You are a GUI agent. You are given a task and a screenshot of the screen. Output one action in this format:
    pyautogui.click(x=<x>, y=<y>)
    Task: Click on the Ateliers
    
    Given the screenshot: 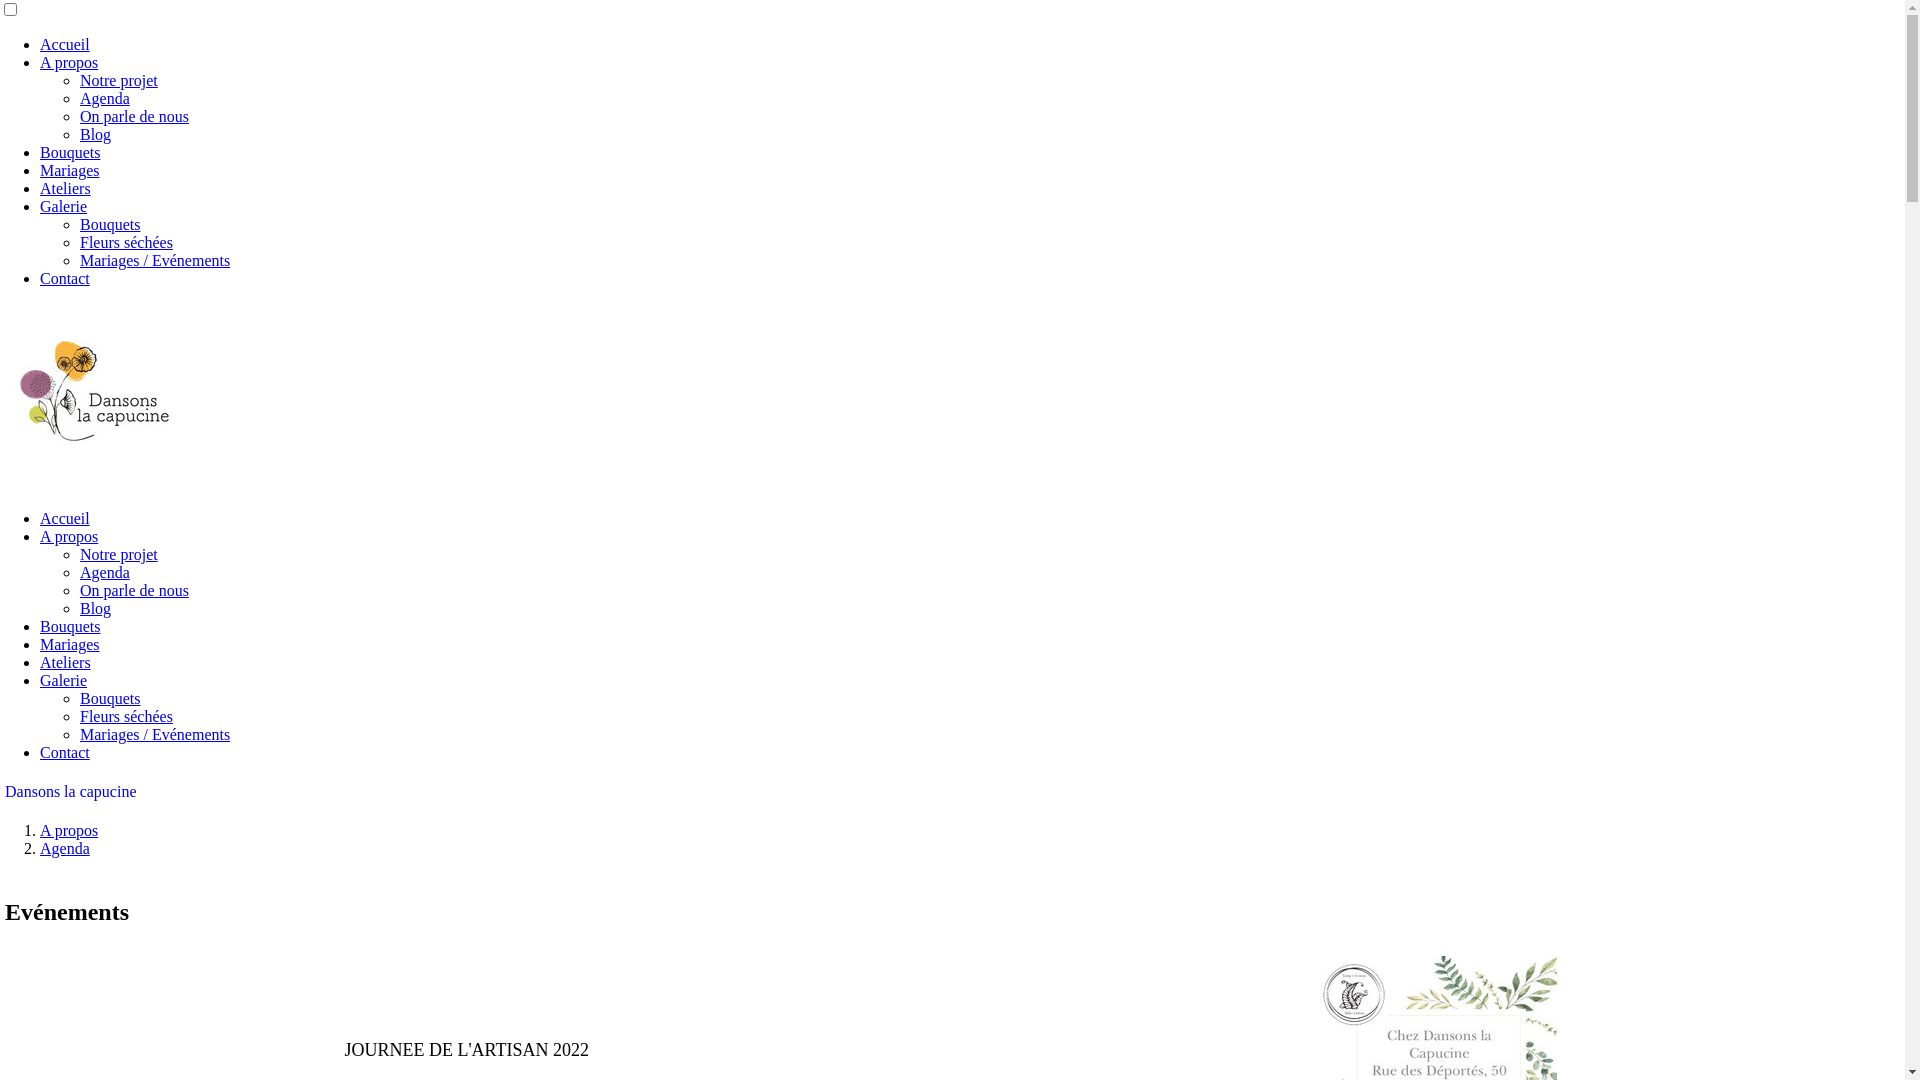 What is the action you would take?
    pyautogui.click(x=66, y=188)
    